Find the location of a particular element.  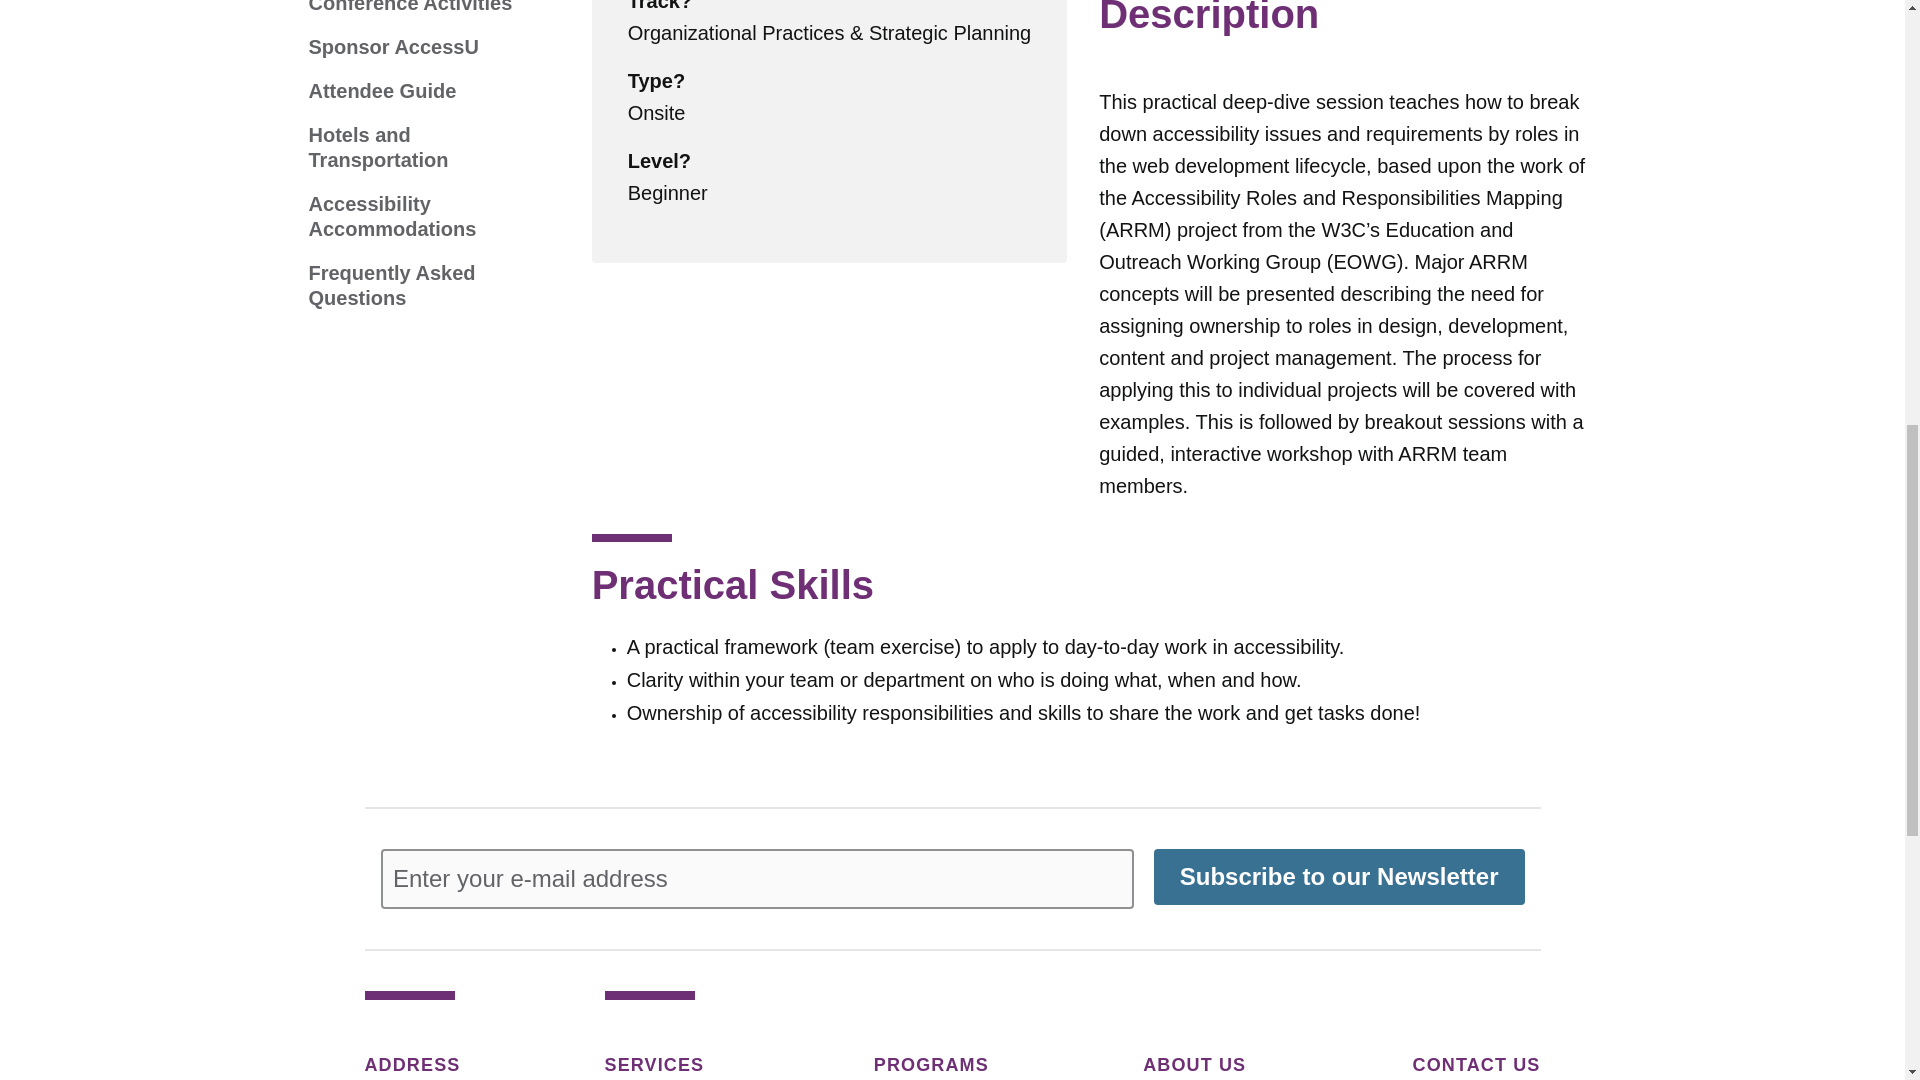

Conference Activities is located at coordinates (410, 8).